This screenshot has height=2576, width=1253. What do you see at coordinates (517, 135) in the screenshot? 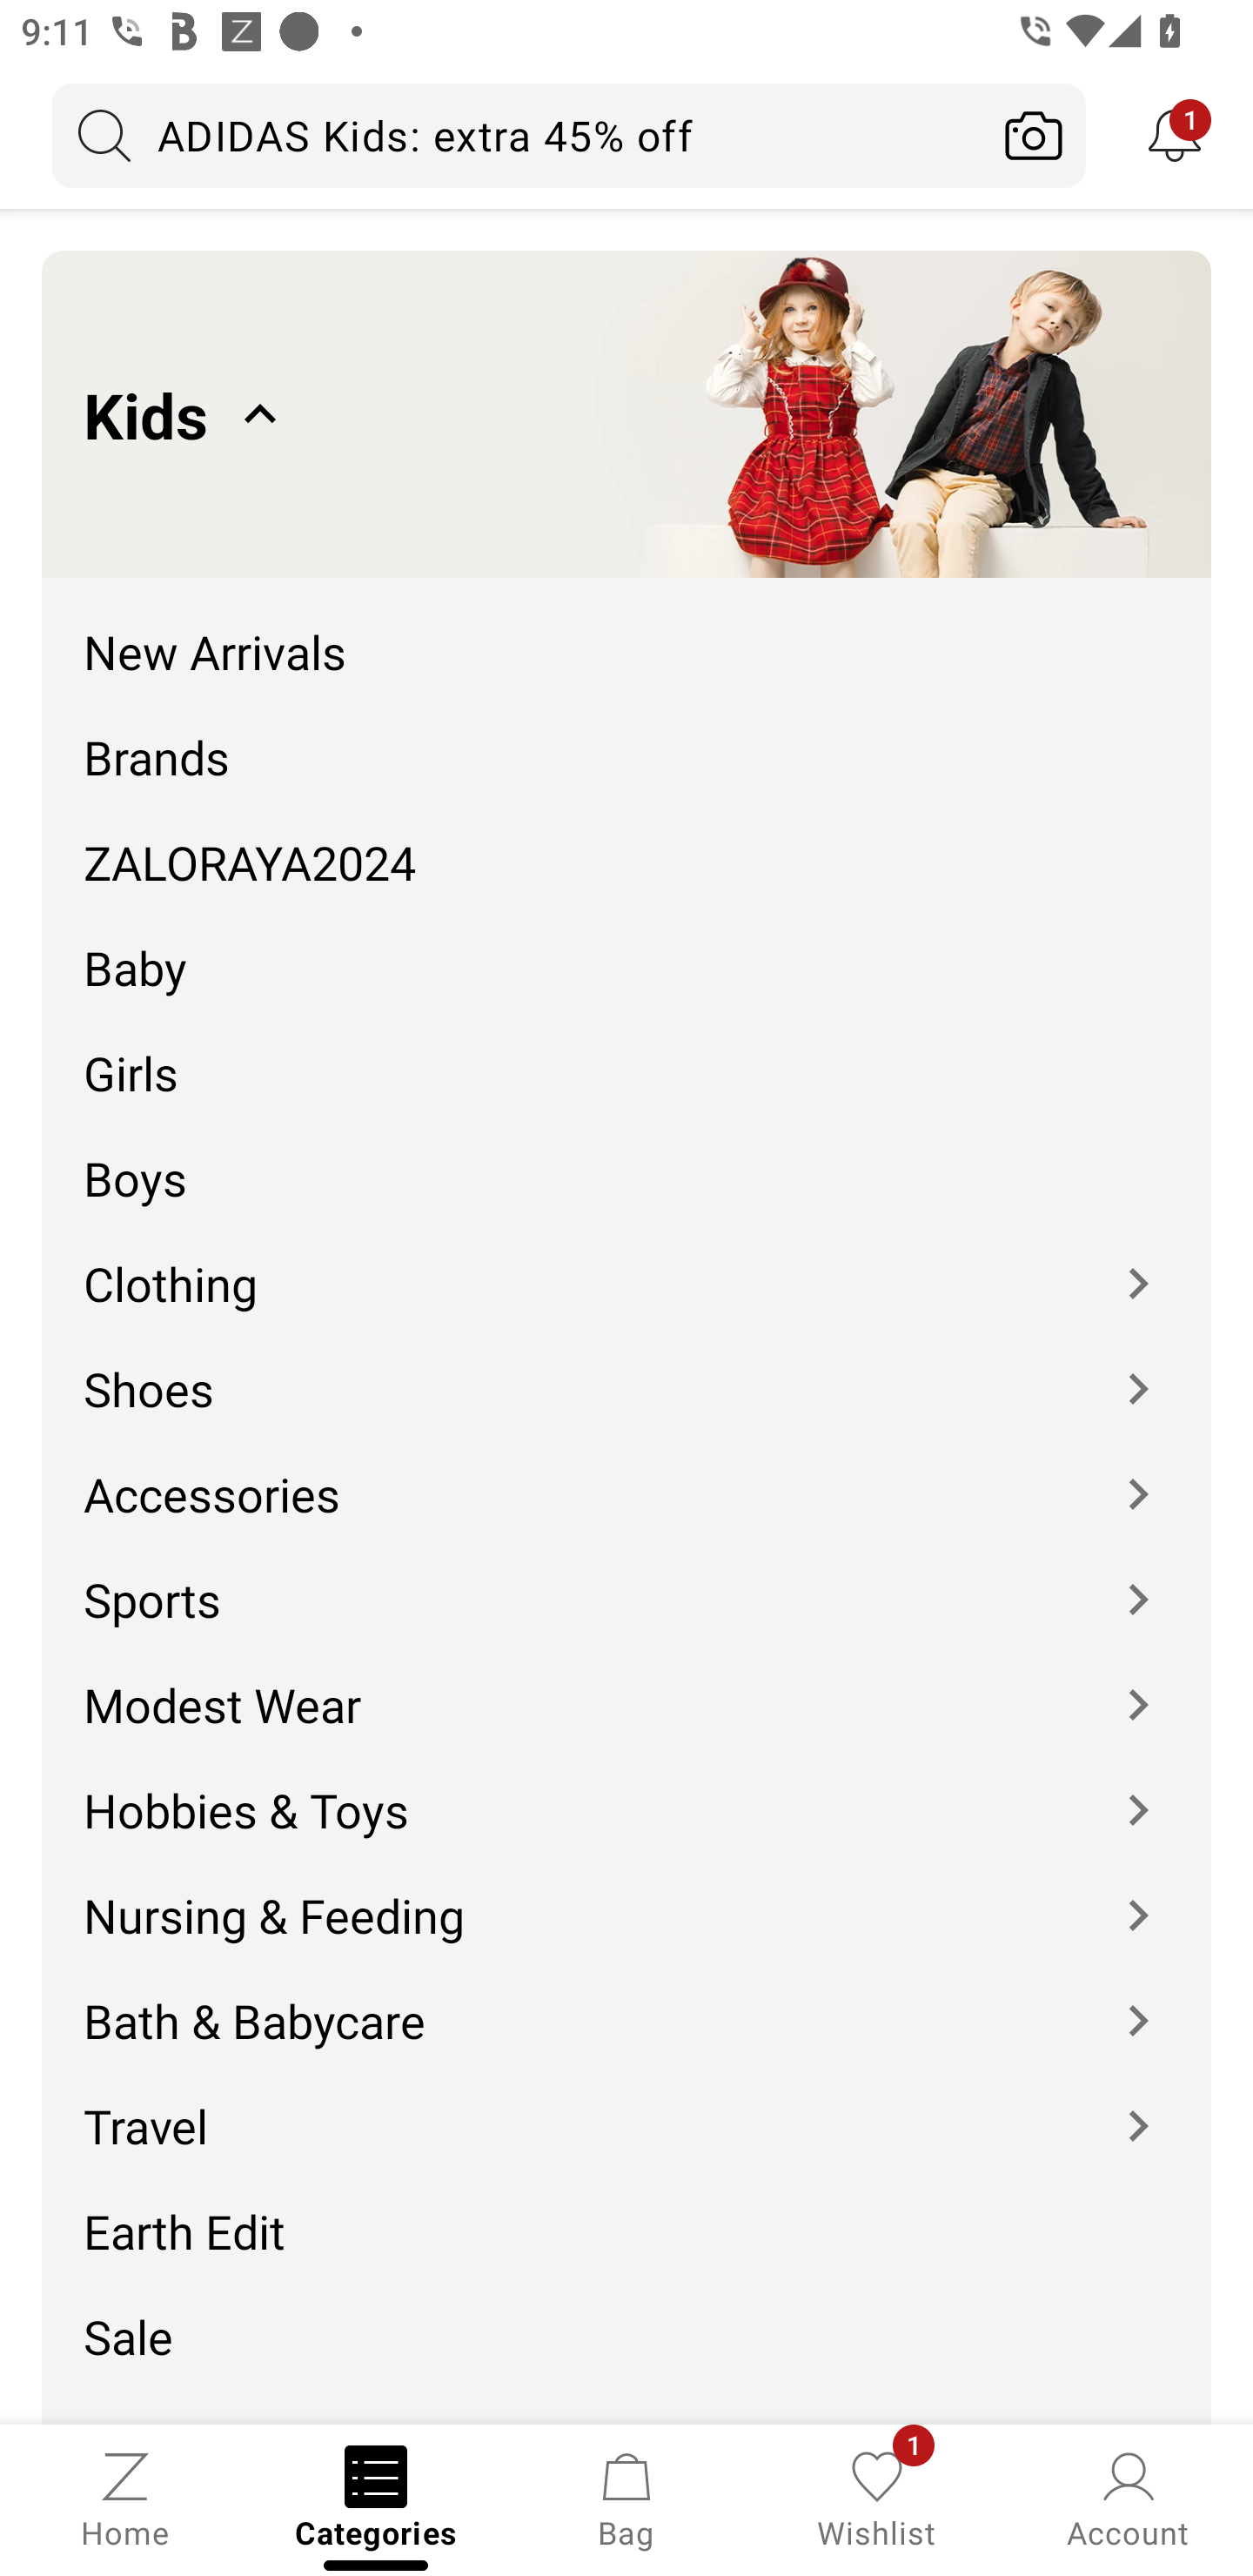
I see `ADIDAS Kids: extra 45% off` at bounding box center [517, 135].